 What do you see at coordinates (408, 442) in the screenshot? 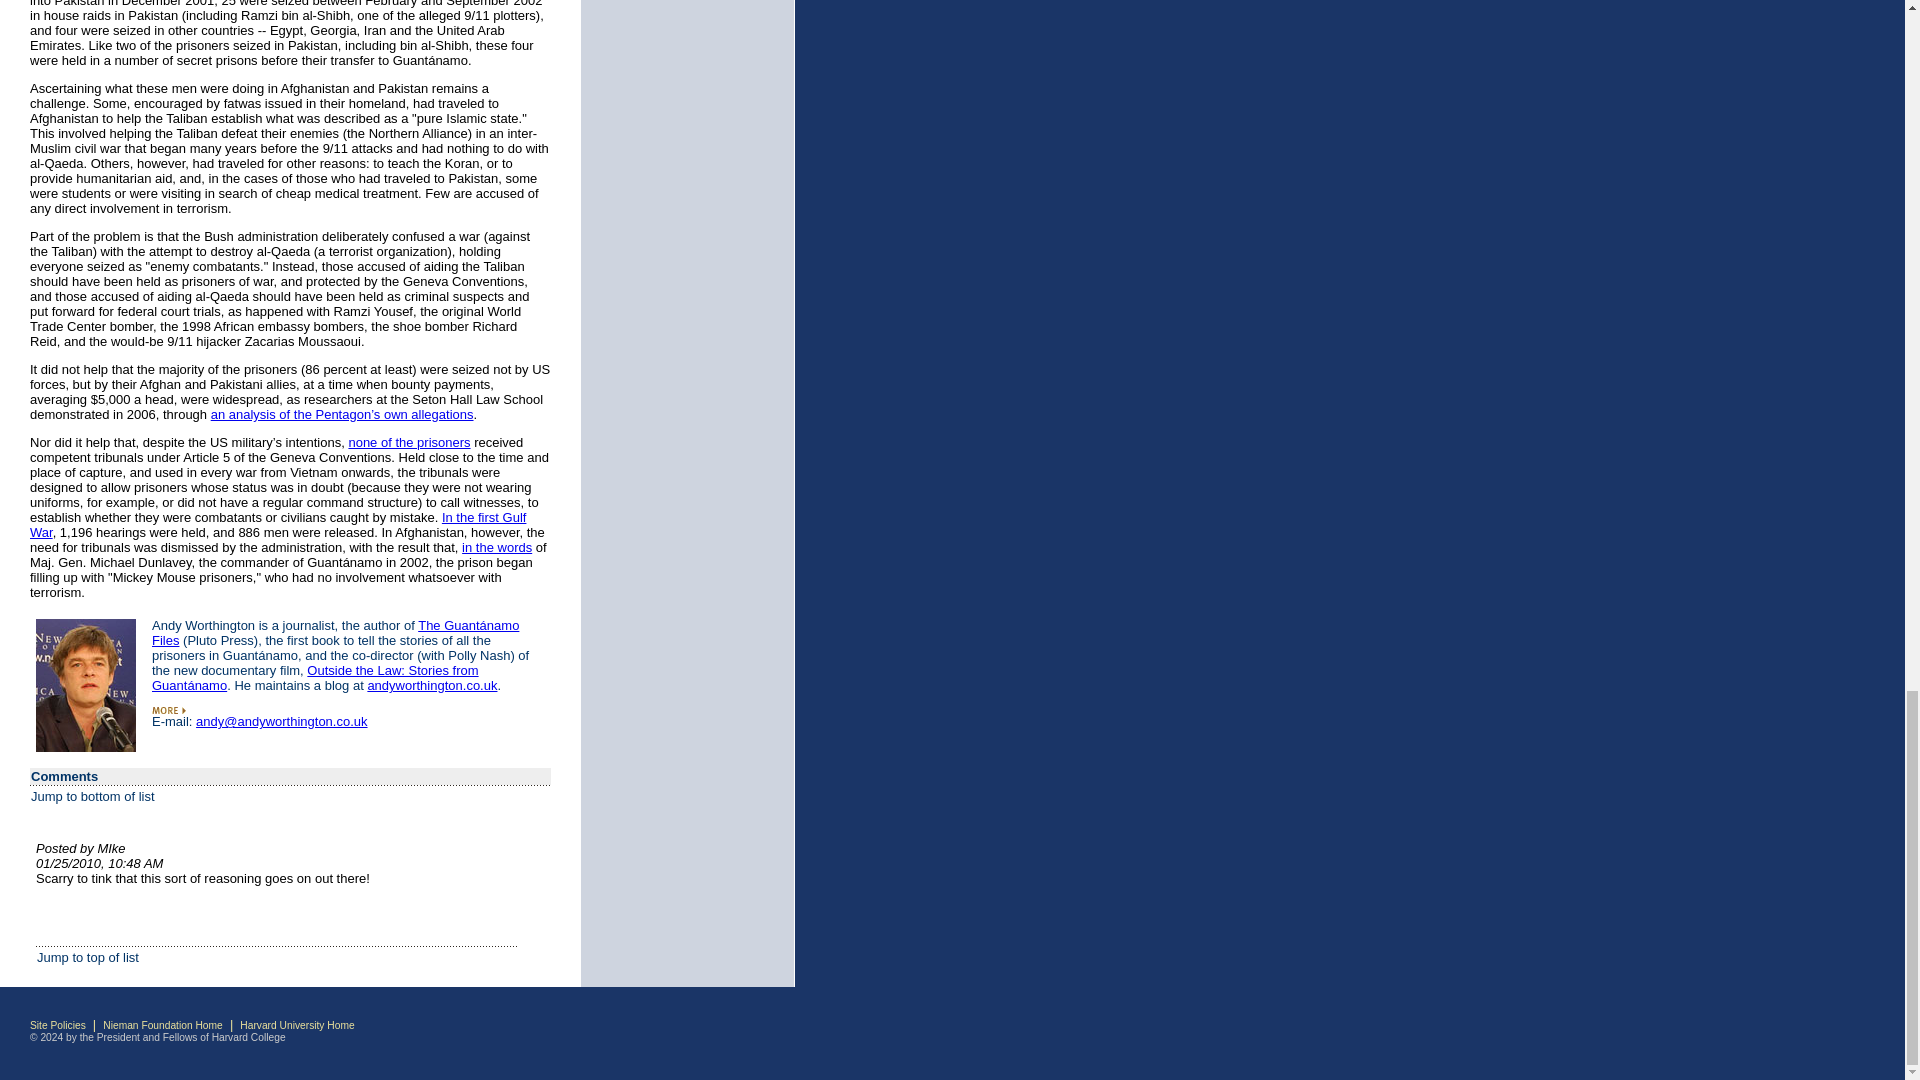
I see `none of the prisoners` at bounding box center [408, 442].